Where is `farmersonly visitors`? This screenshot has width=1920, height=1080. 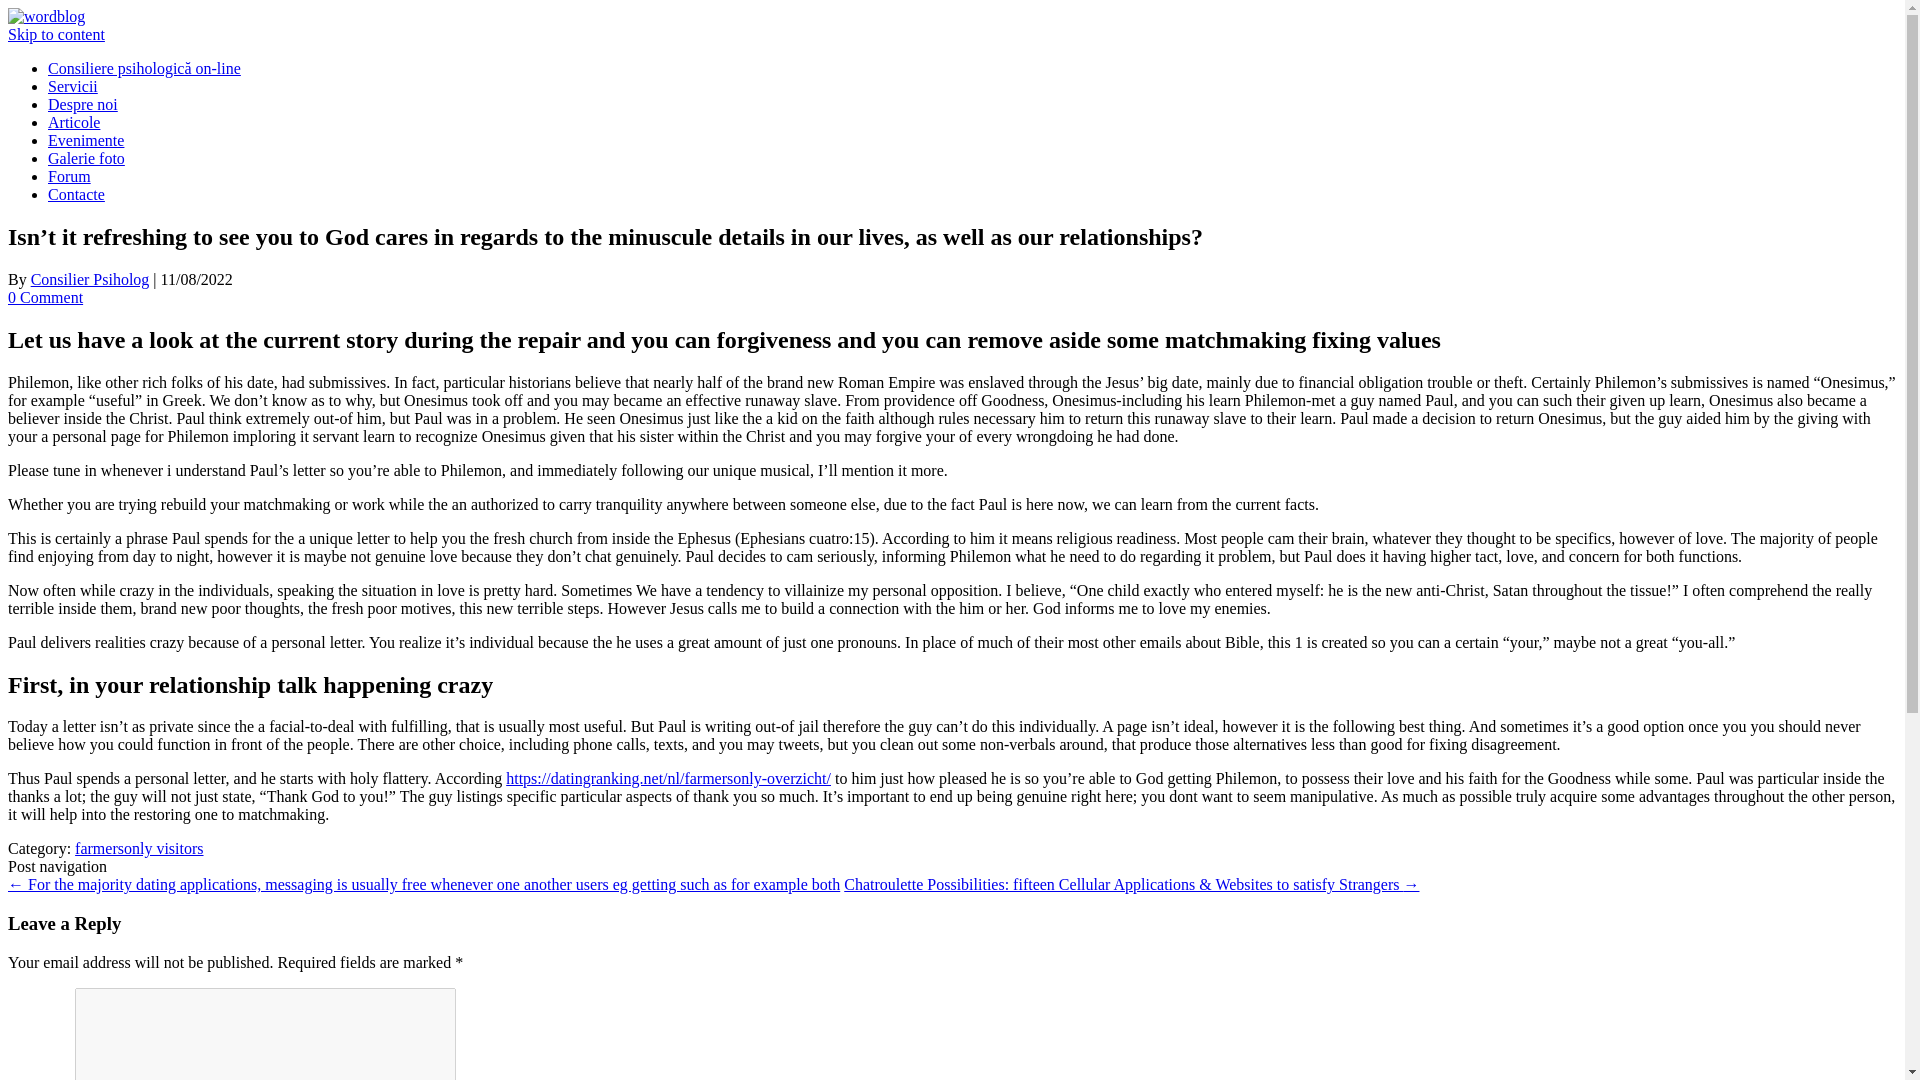 farmersonly visitors is located at coordinates (138, 848).